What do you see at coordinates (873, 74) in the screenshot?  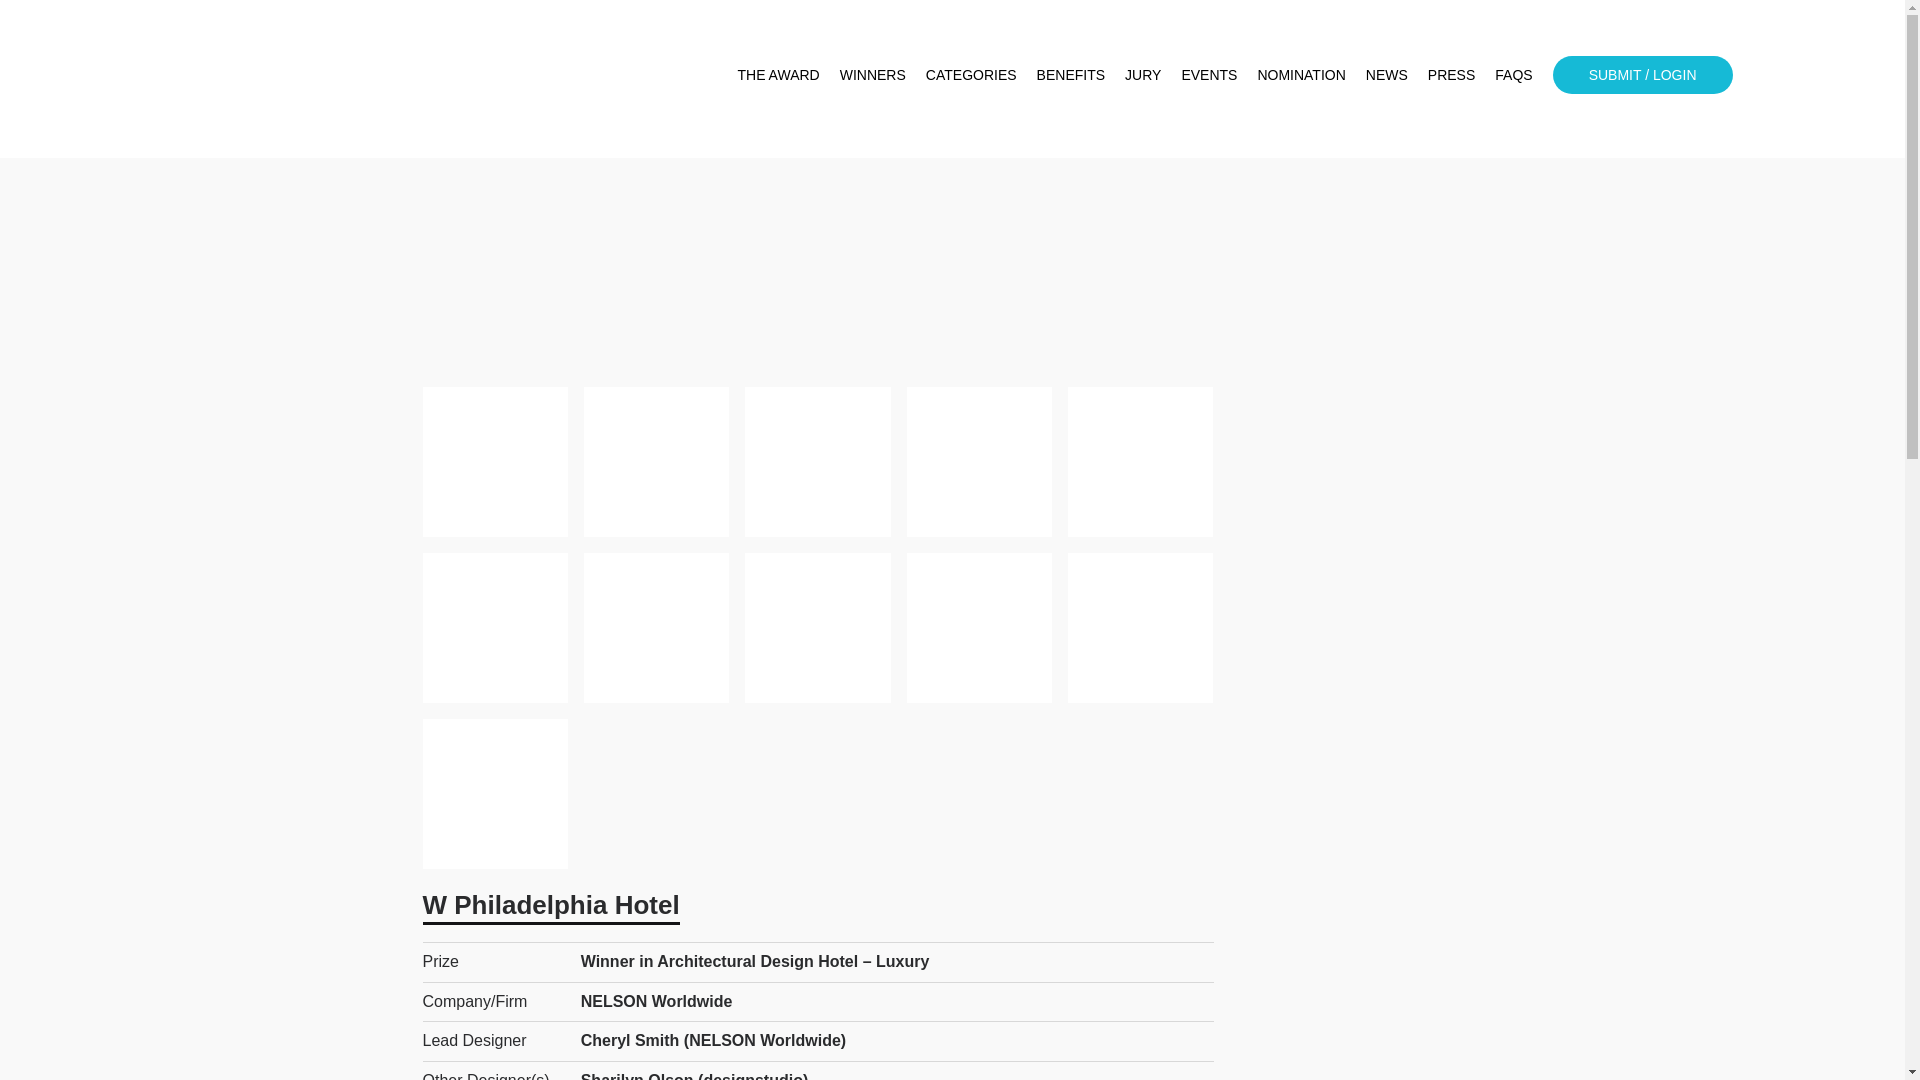 I see `WINNERS` at bounding box center [873, 74].